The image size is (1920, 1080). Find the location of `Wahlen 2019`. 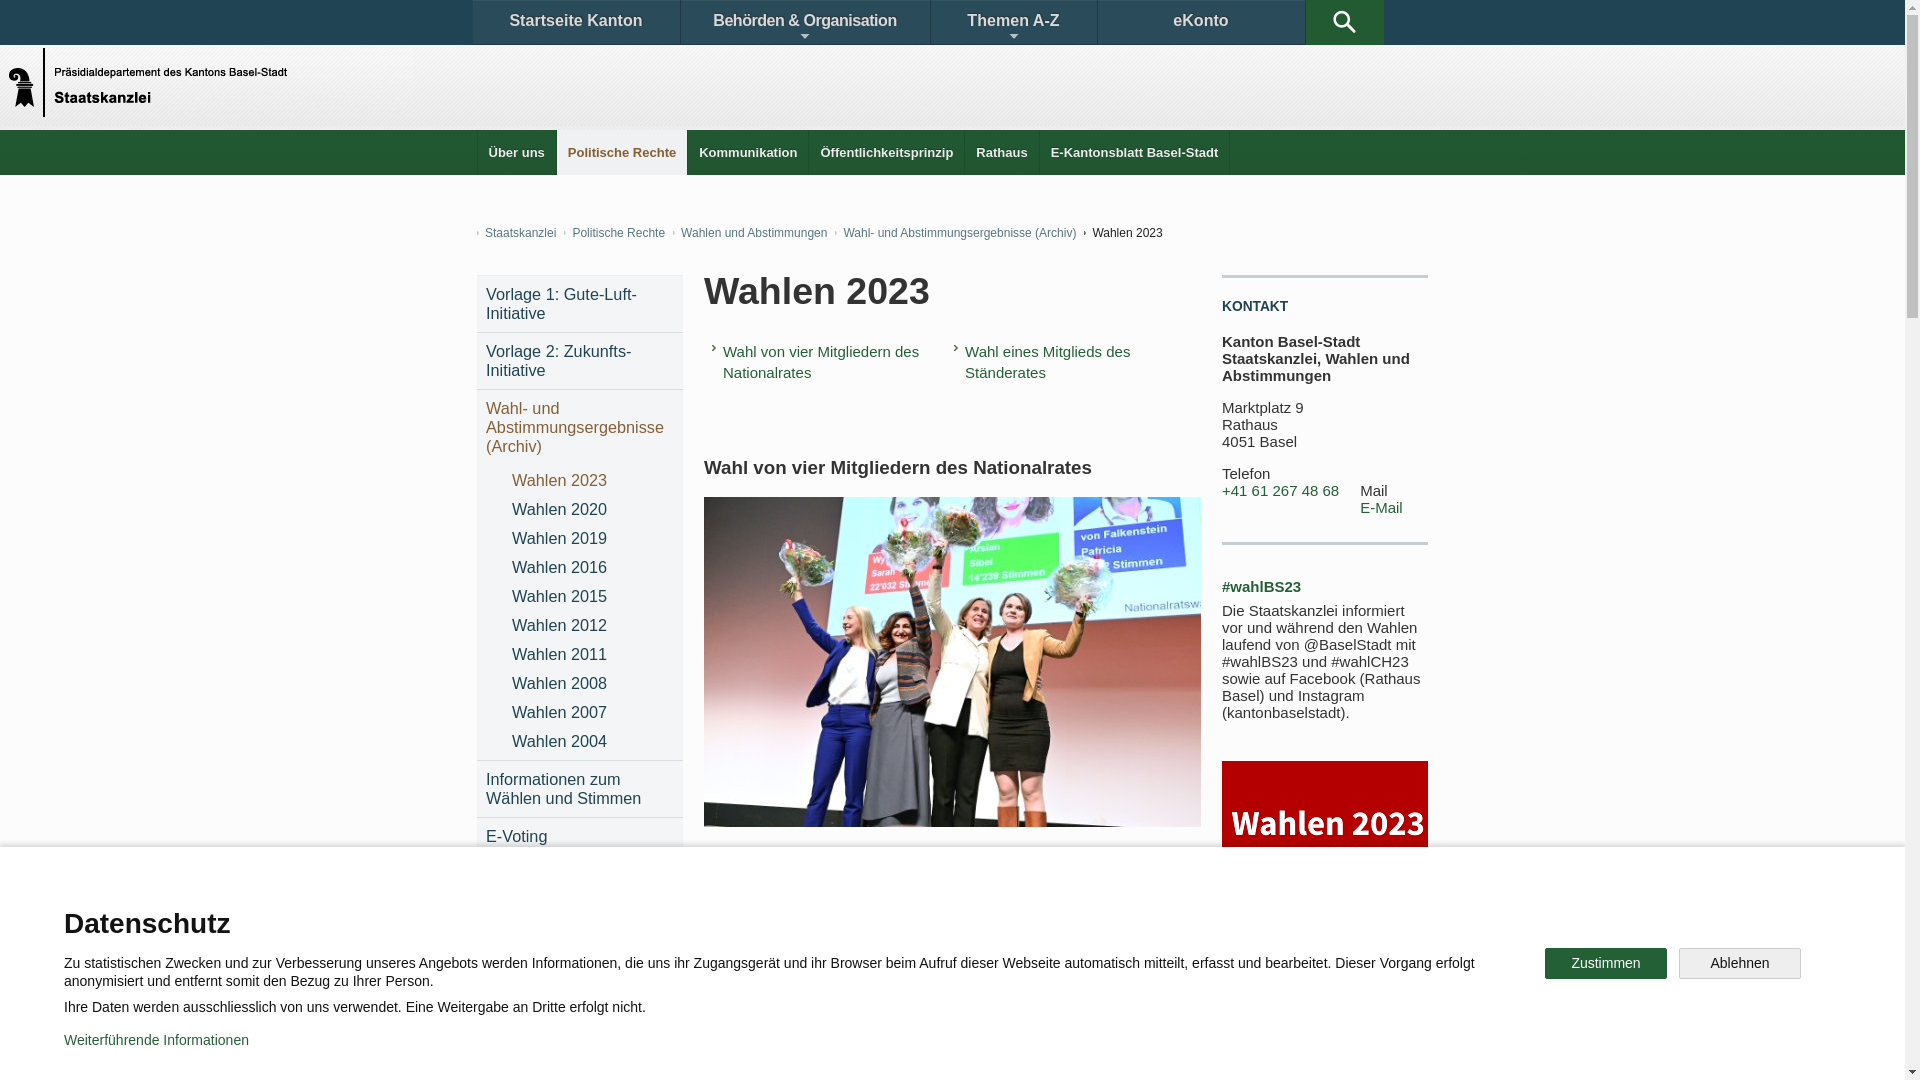

Wahlen 2019 is located at coordinates (592, 538).